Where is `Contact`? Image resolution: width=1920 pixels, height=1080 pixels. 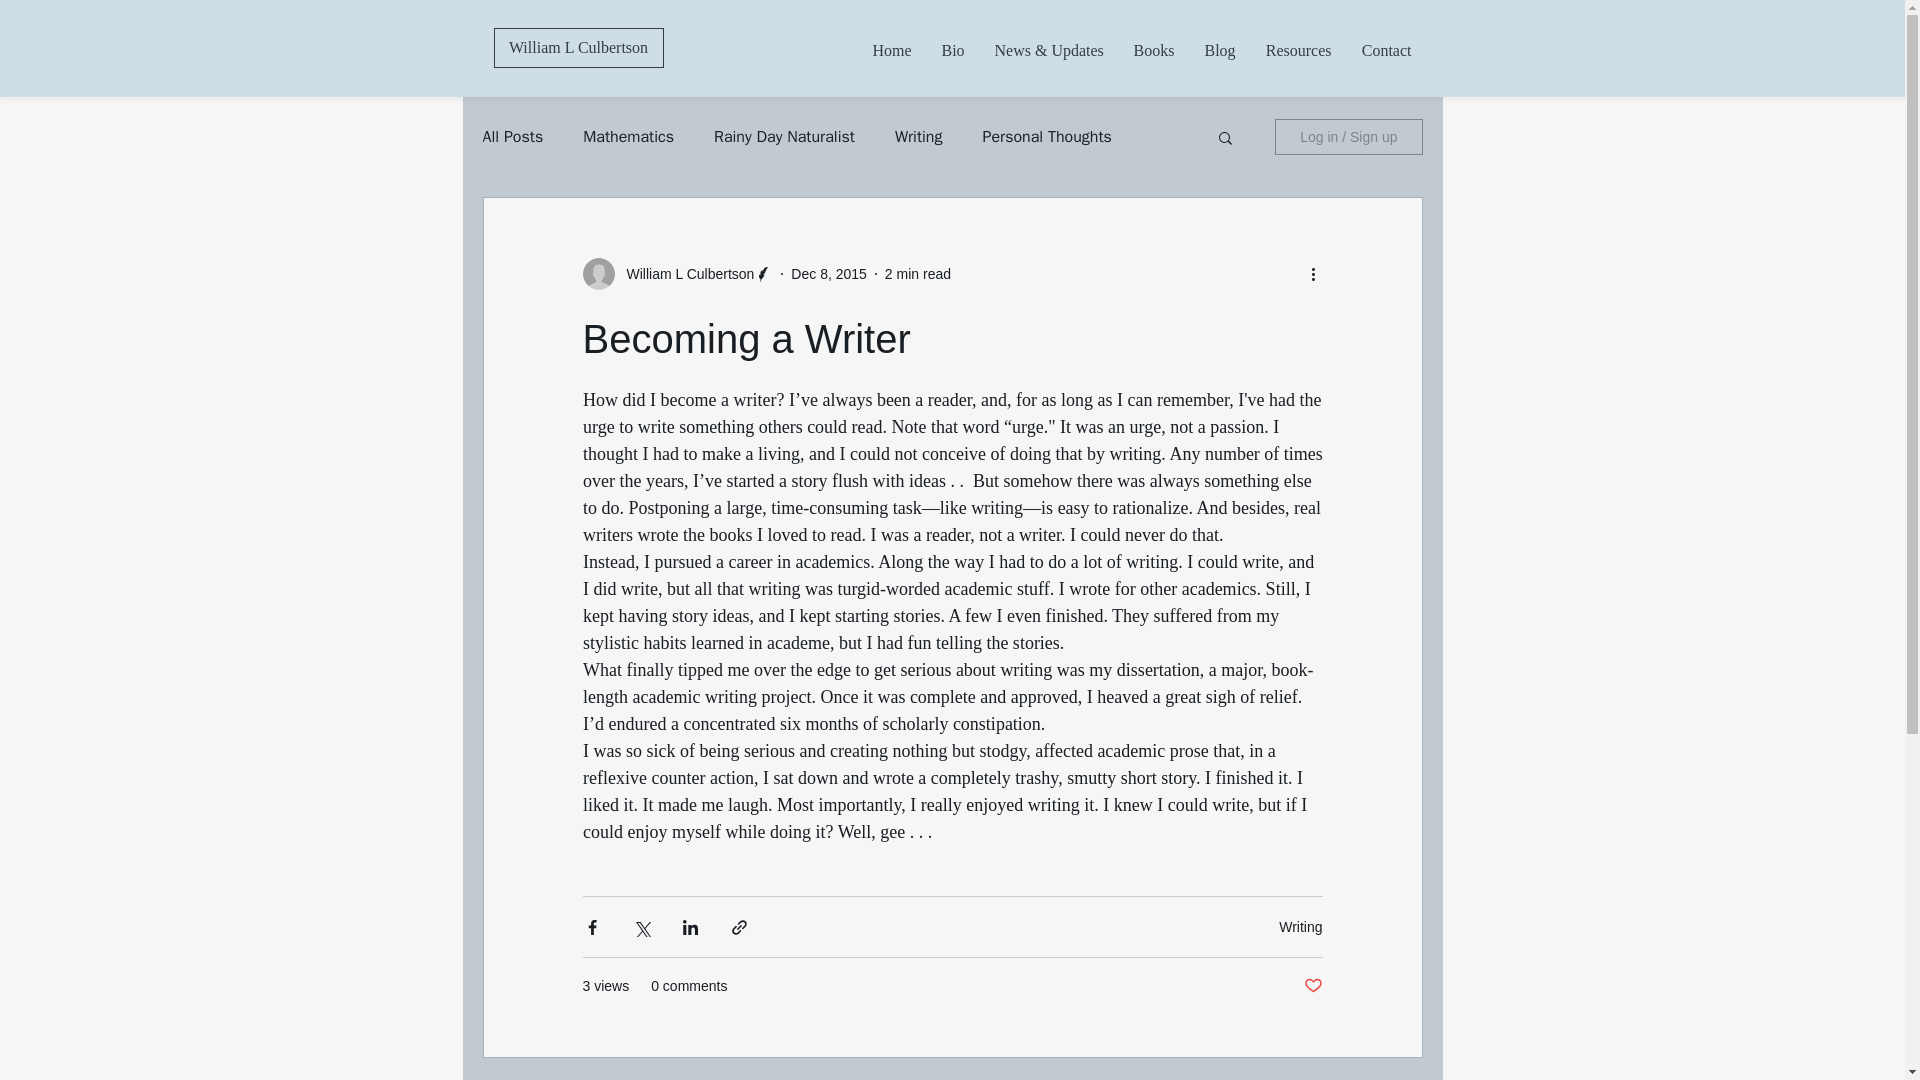 Contact is located at coordinates (1386, 50).